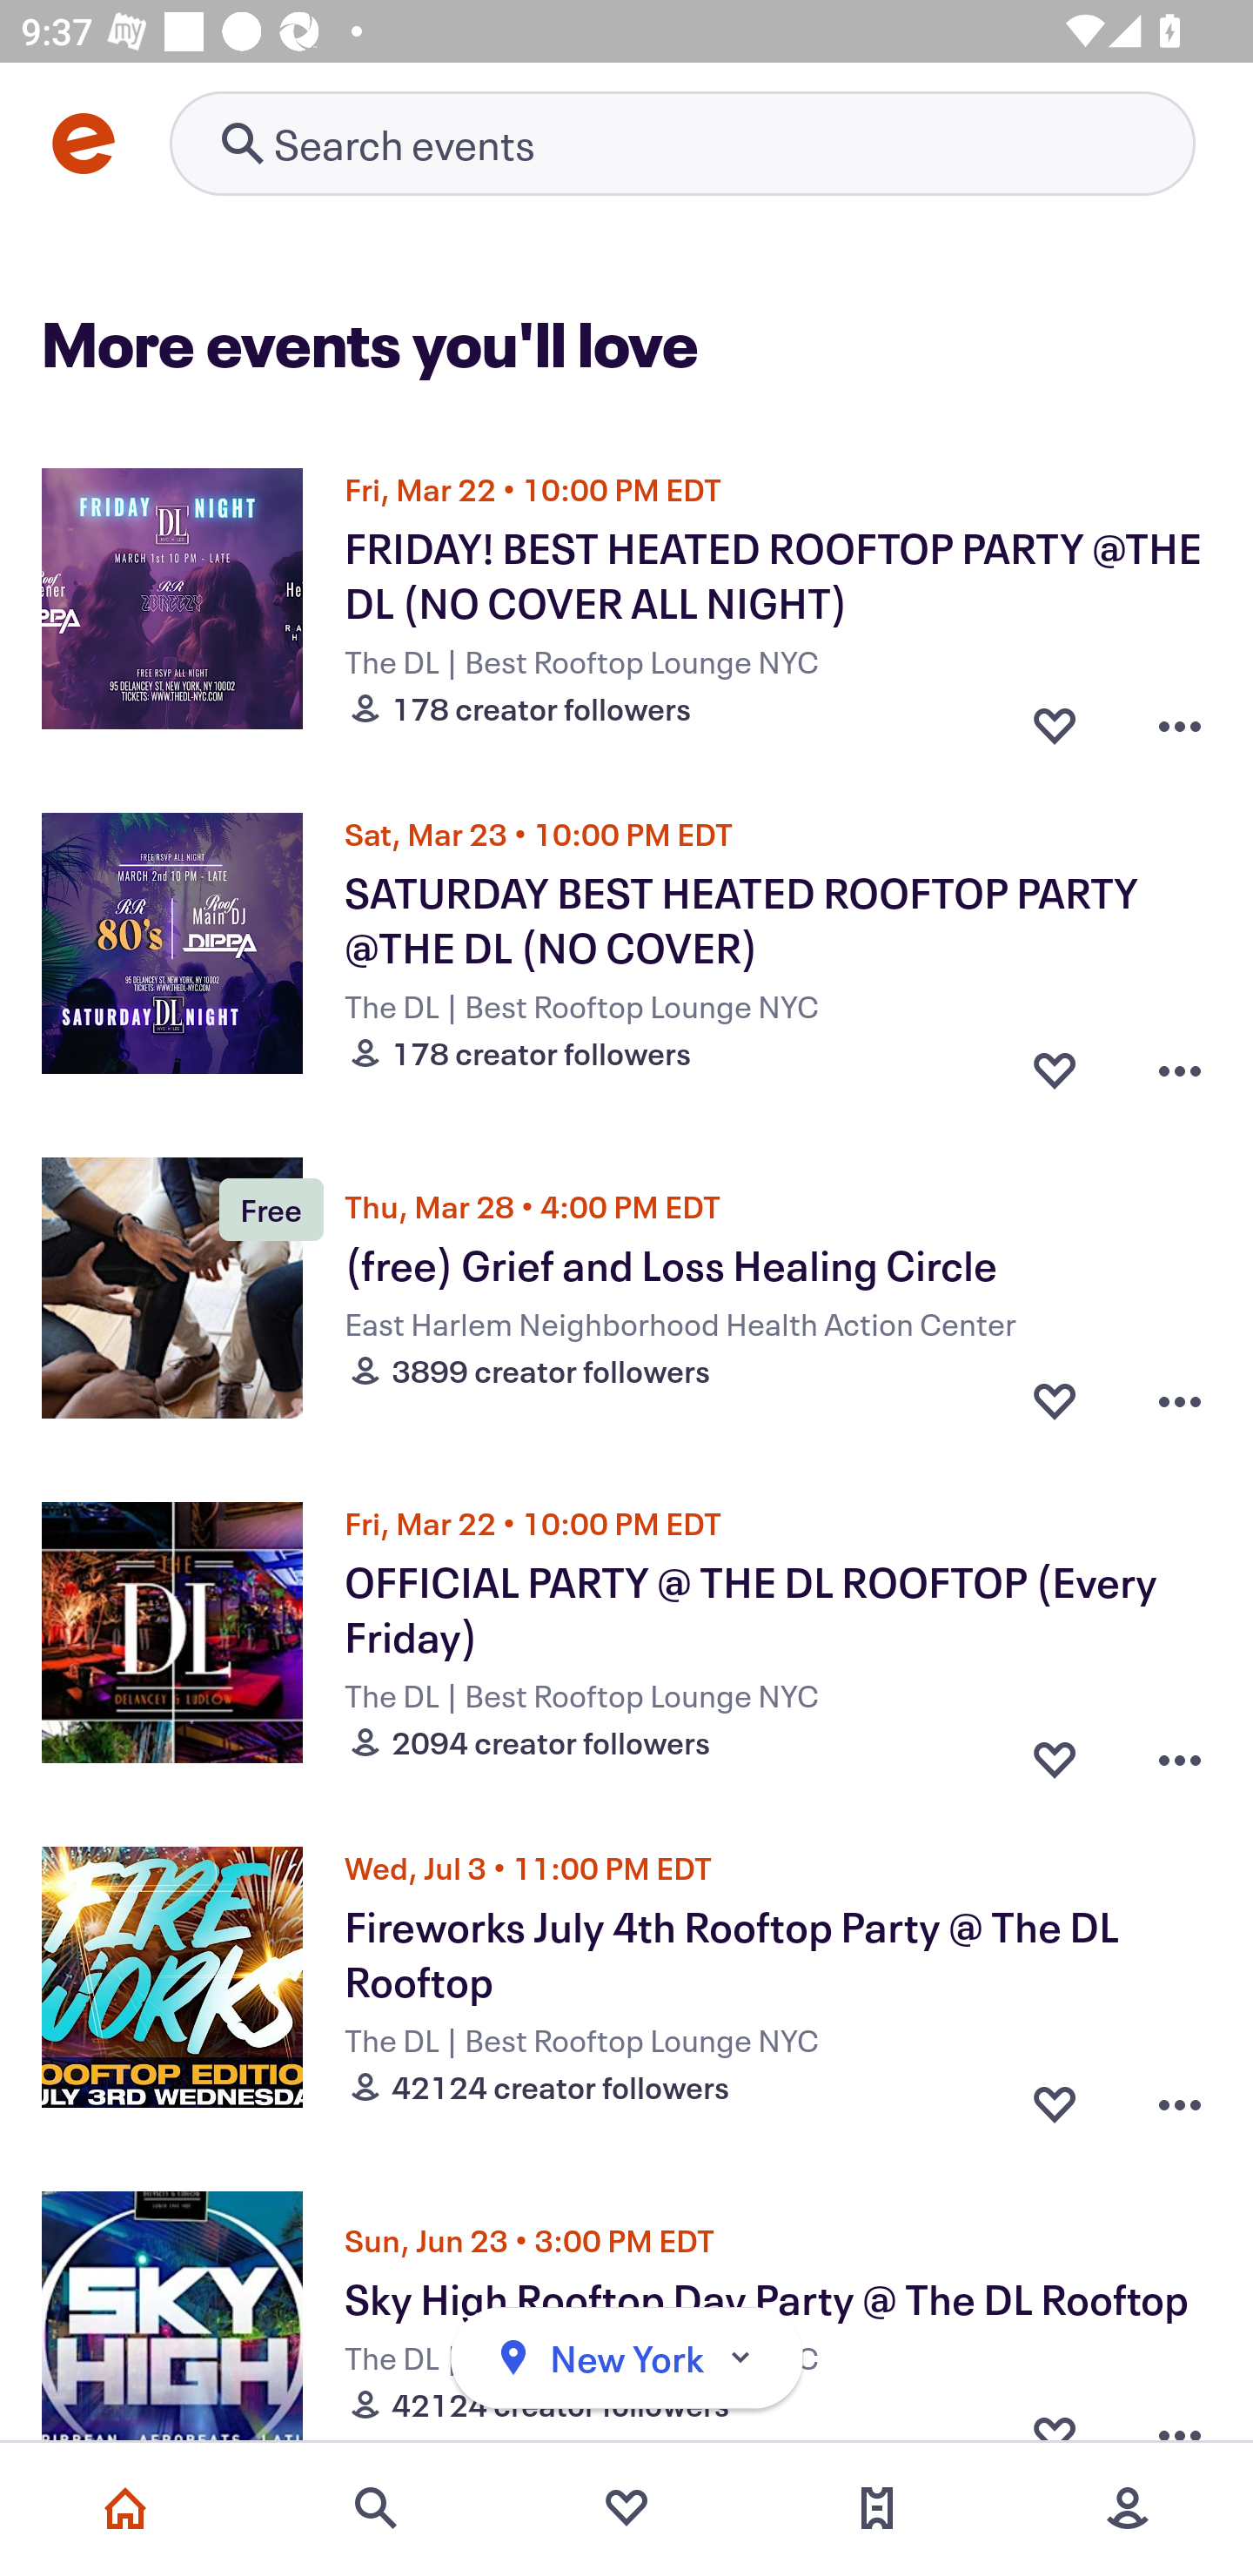  Describe the element at coordinates (877, 2508) in the screenshot. I see `Tickets` at that location.